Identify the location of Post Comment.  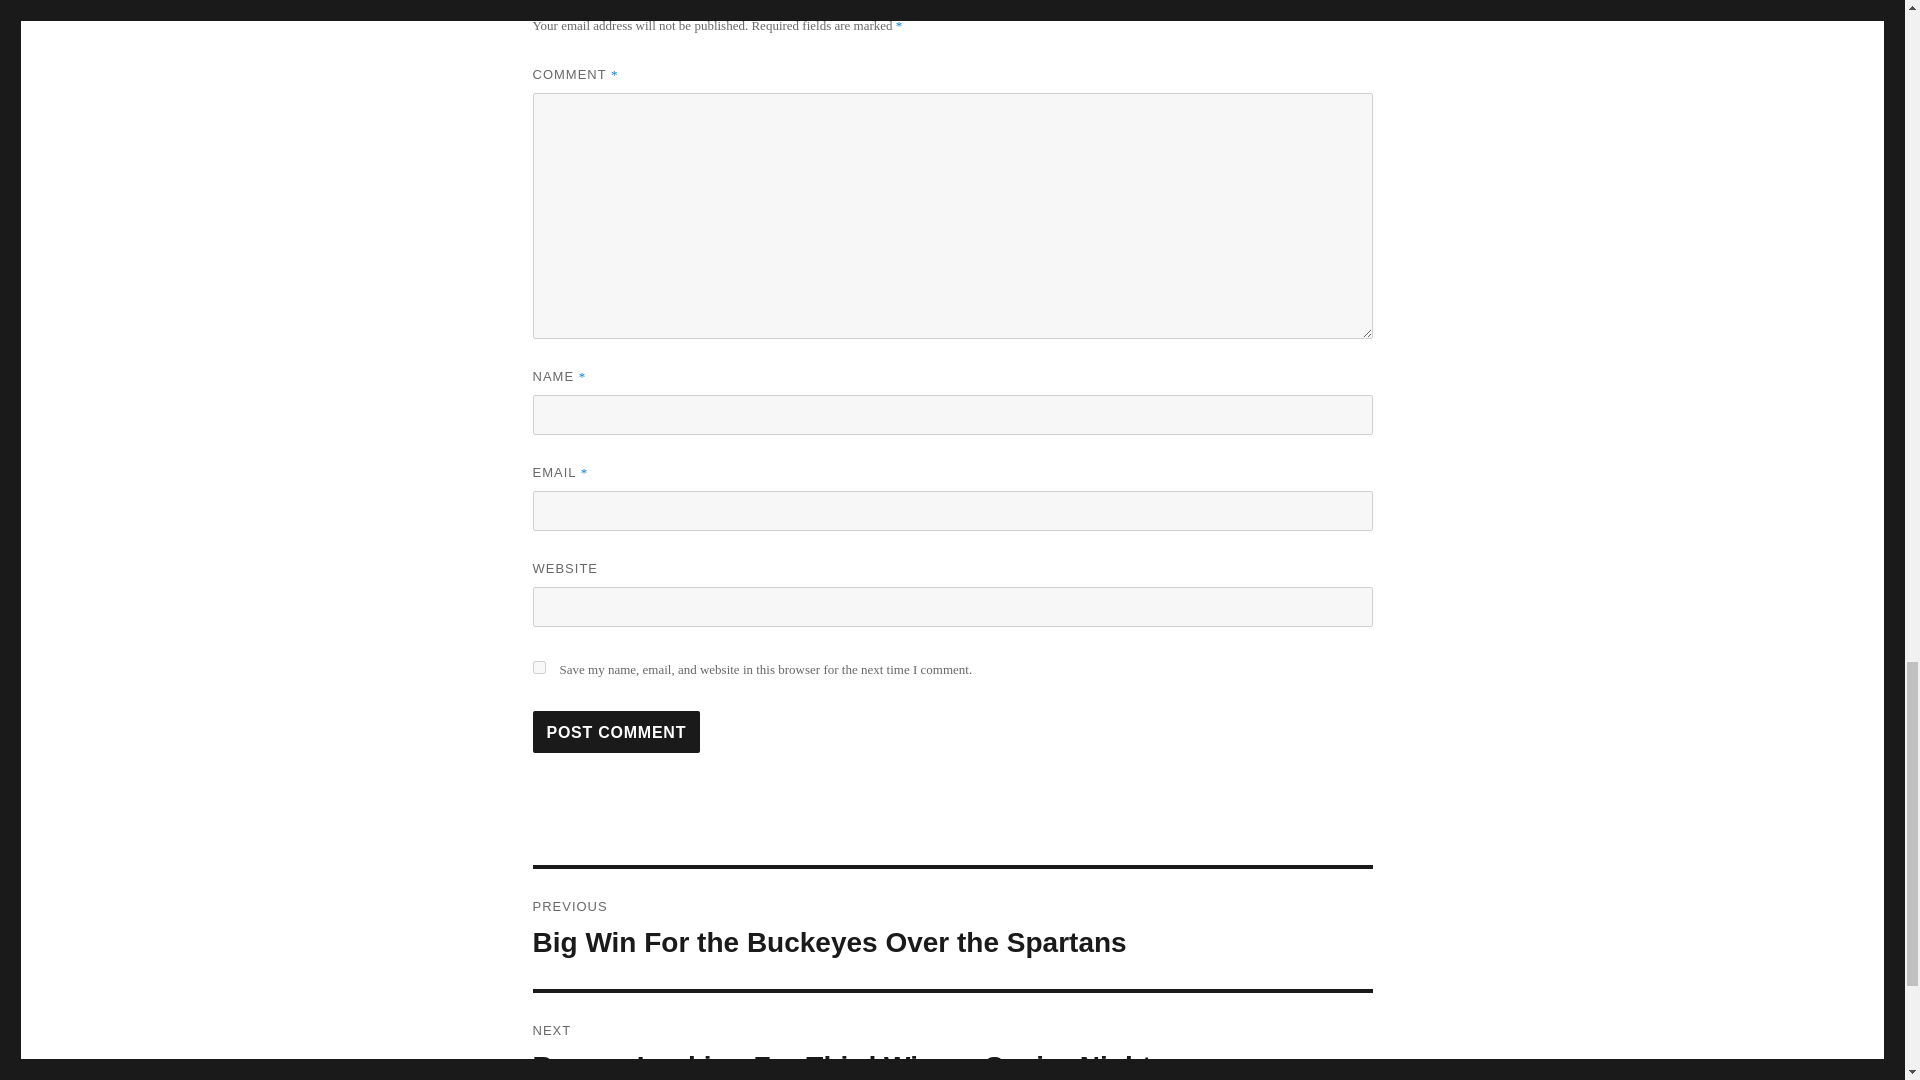
(952, 1036).